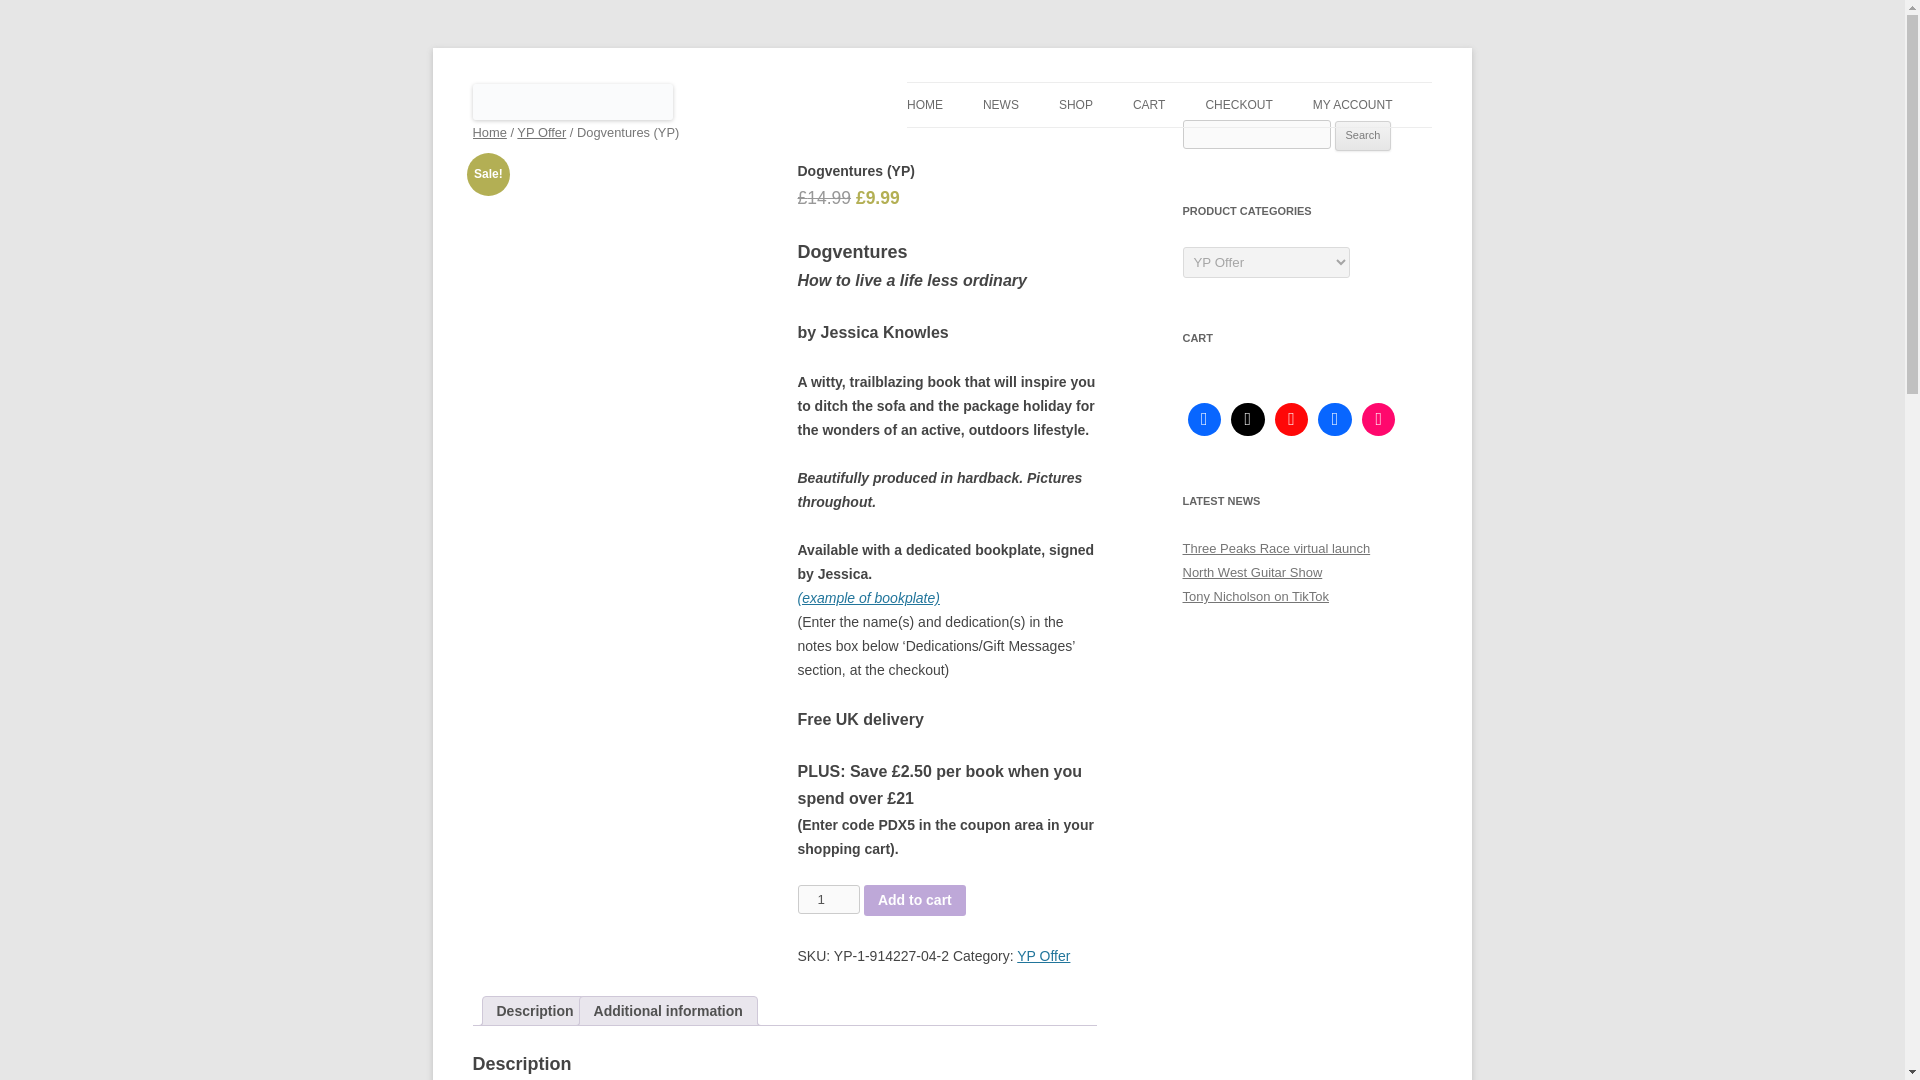 This screenshot has height=1080, width=1920. What do you see at coordinates (1363, 136) in the screenshot?
I see `Search` at bounding box center [1363, 136].